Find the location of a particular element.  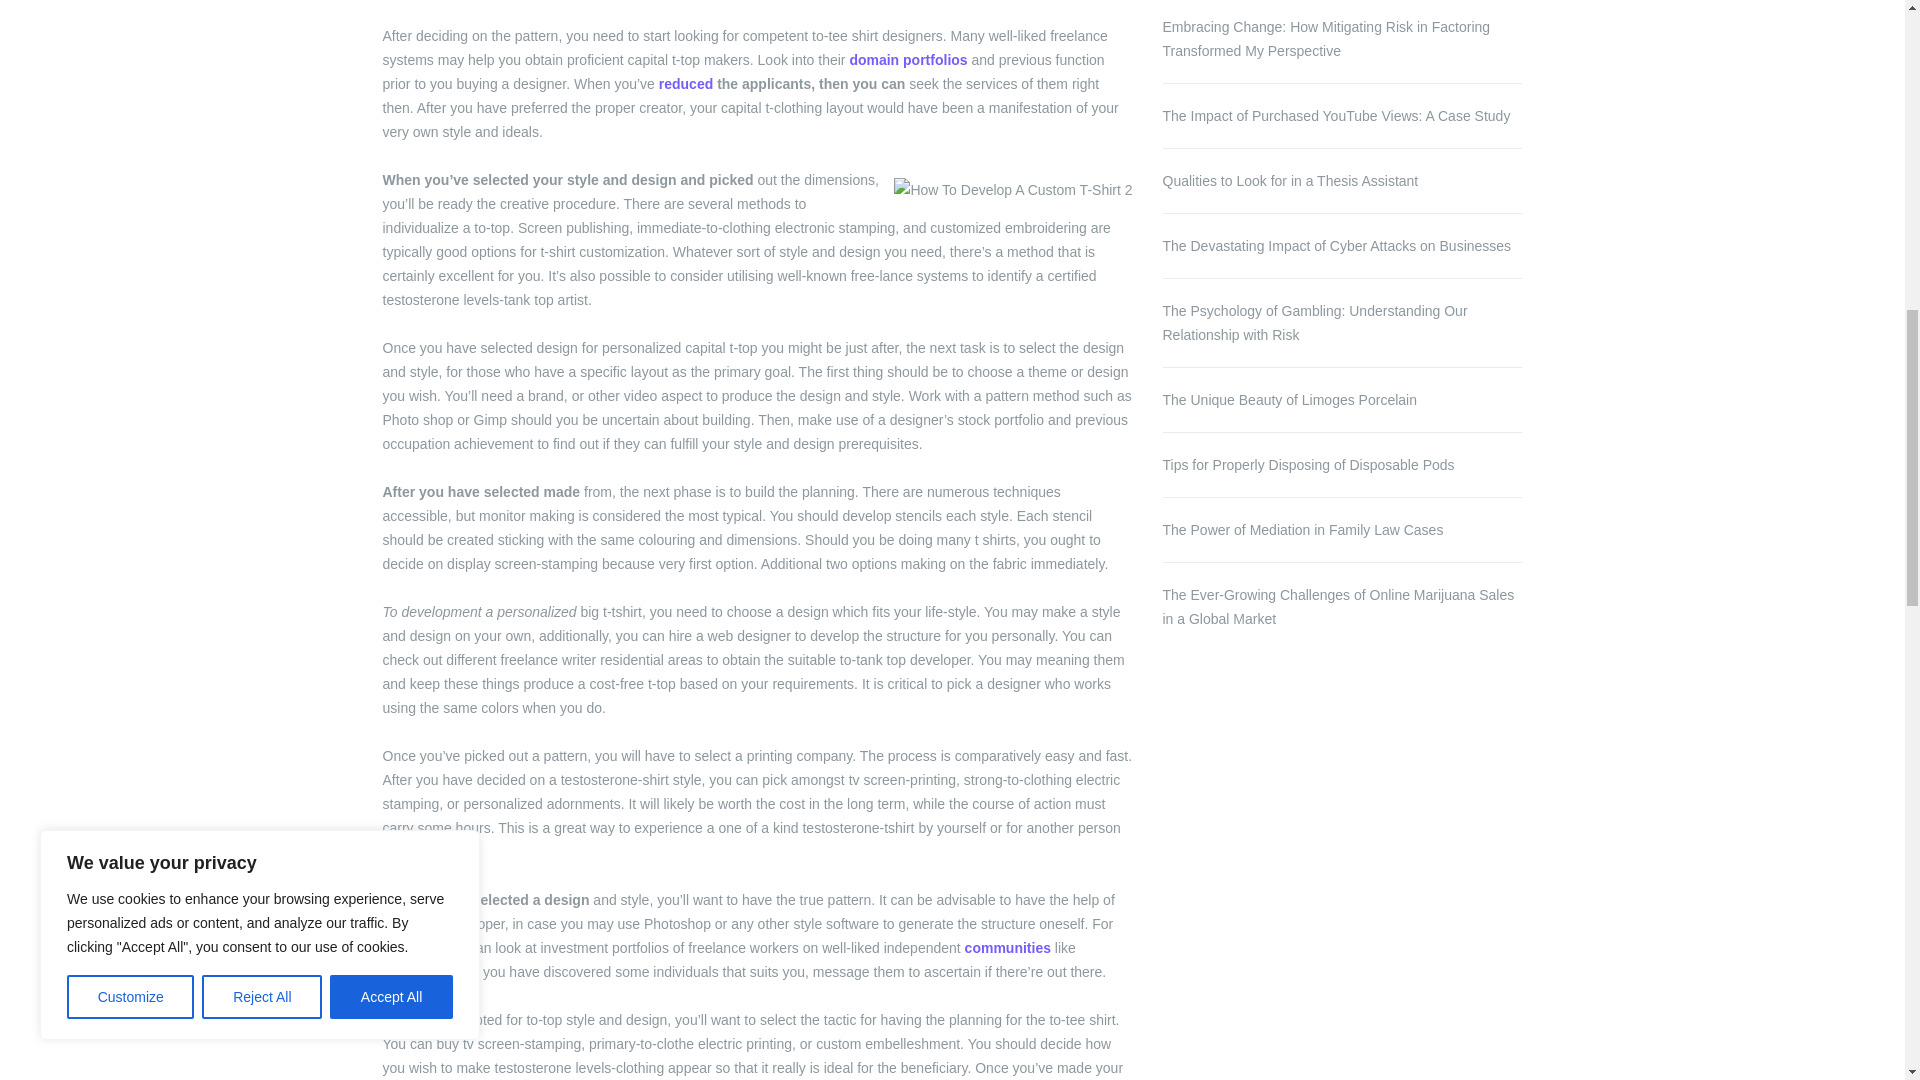

domain portfolios is located at coordinates (908, 60).